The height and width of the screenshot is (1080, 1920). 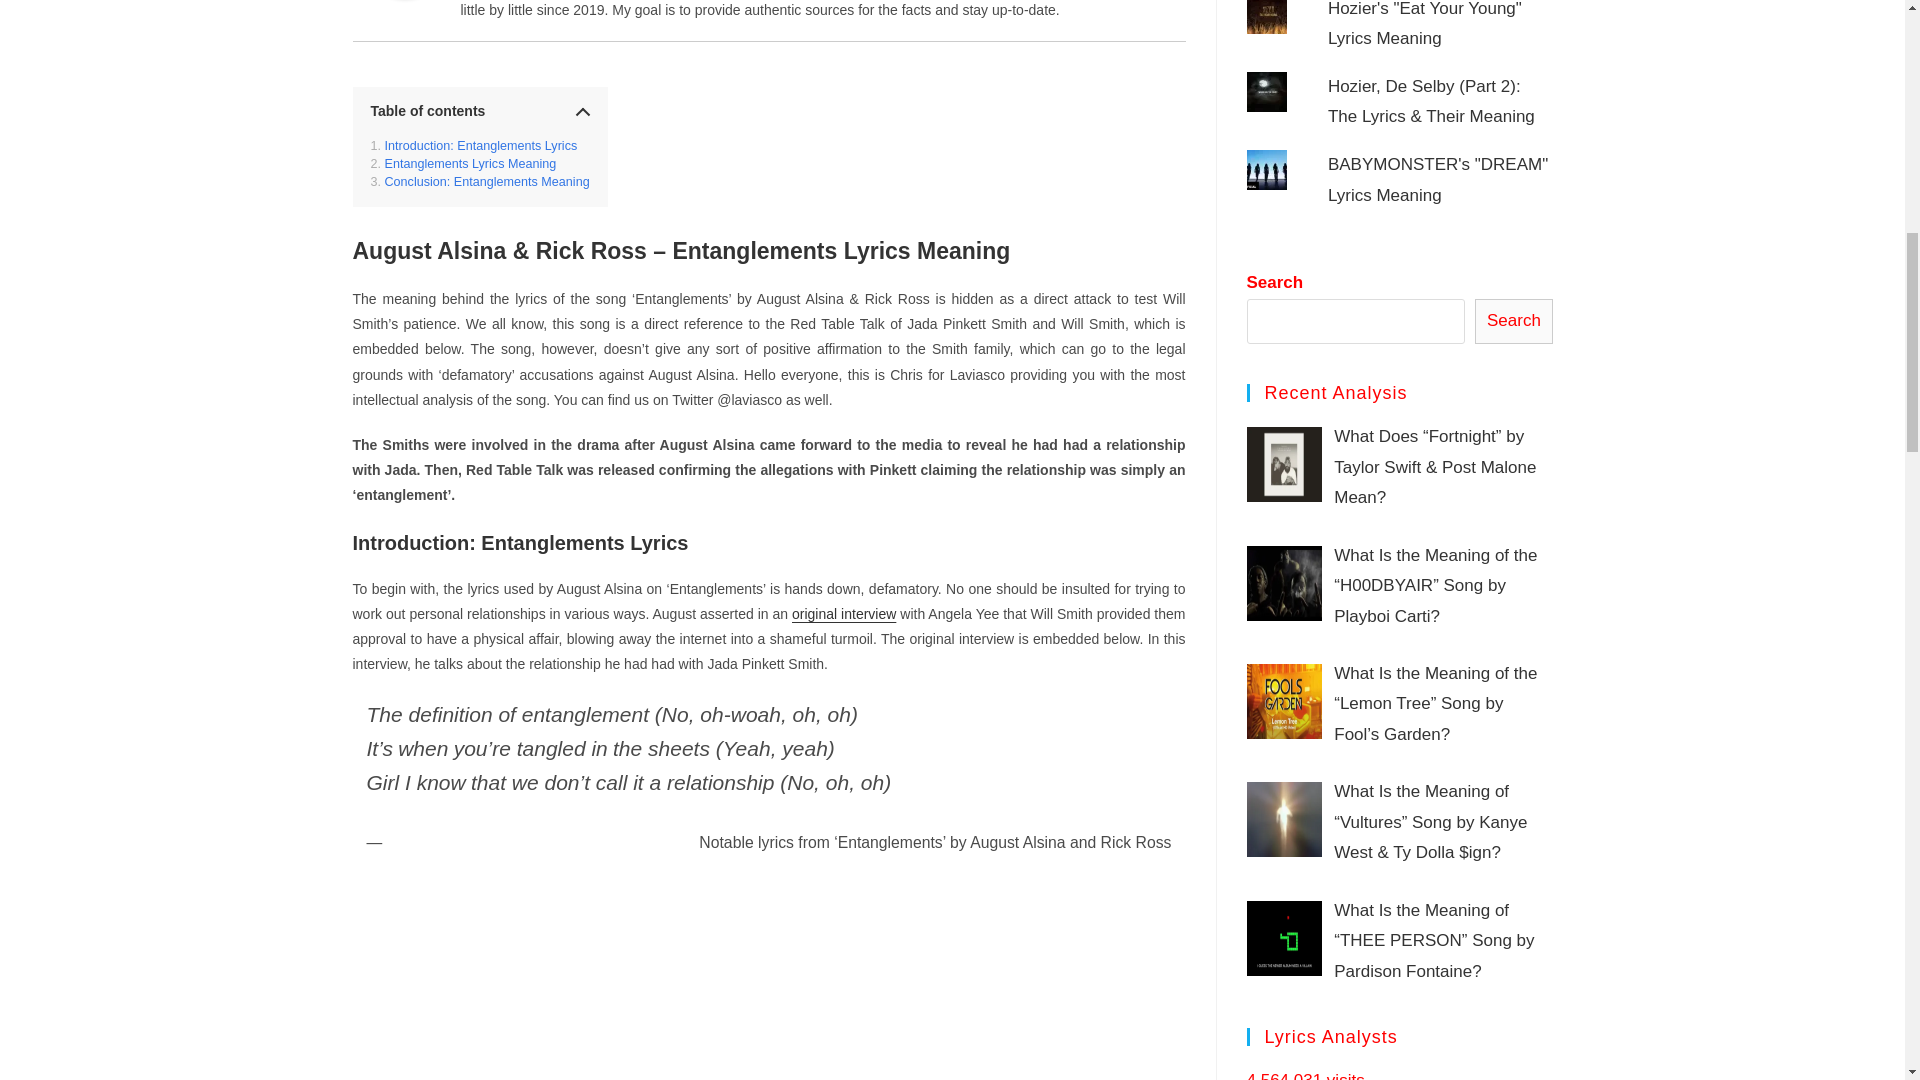 What do you see at coordinates (480, 182) in the screenshot?
I see `Conclusion: Entanglements Meaning` at bounding box center [480, 182].